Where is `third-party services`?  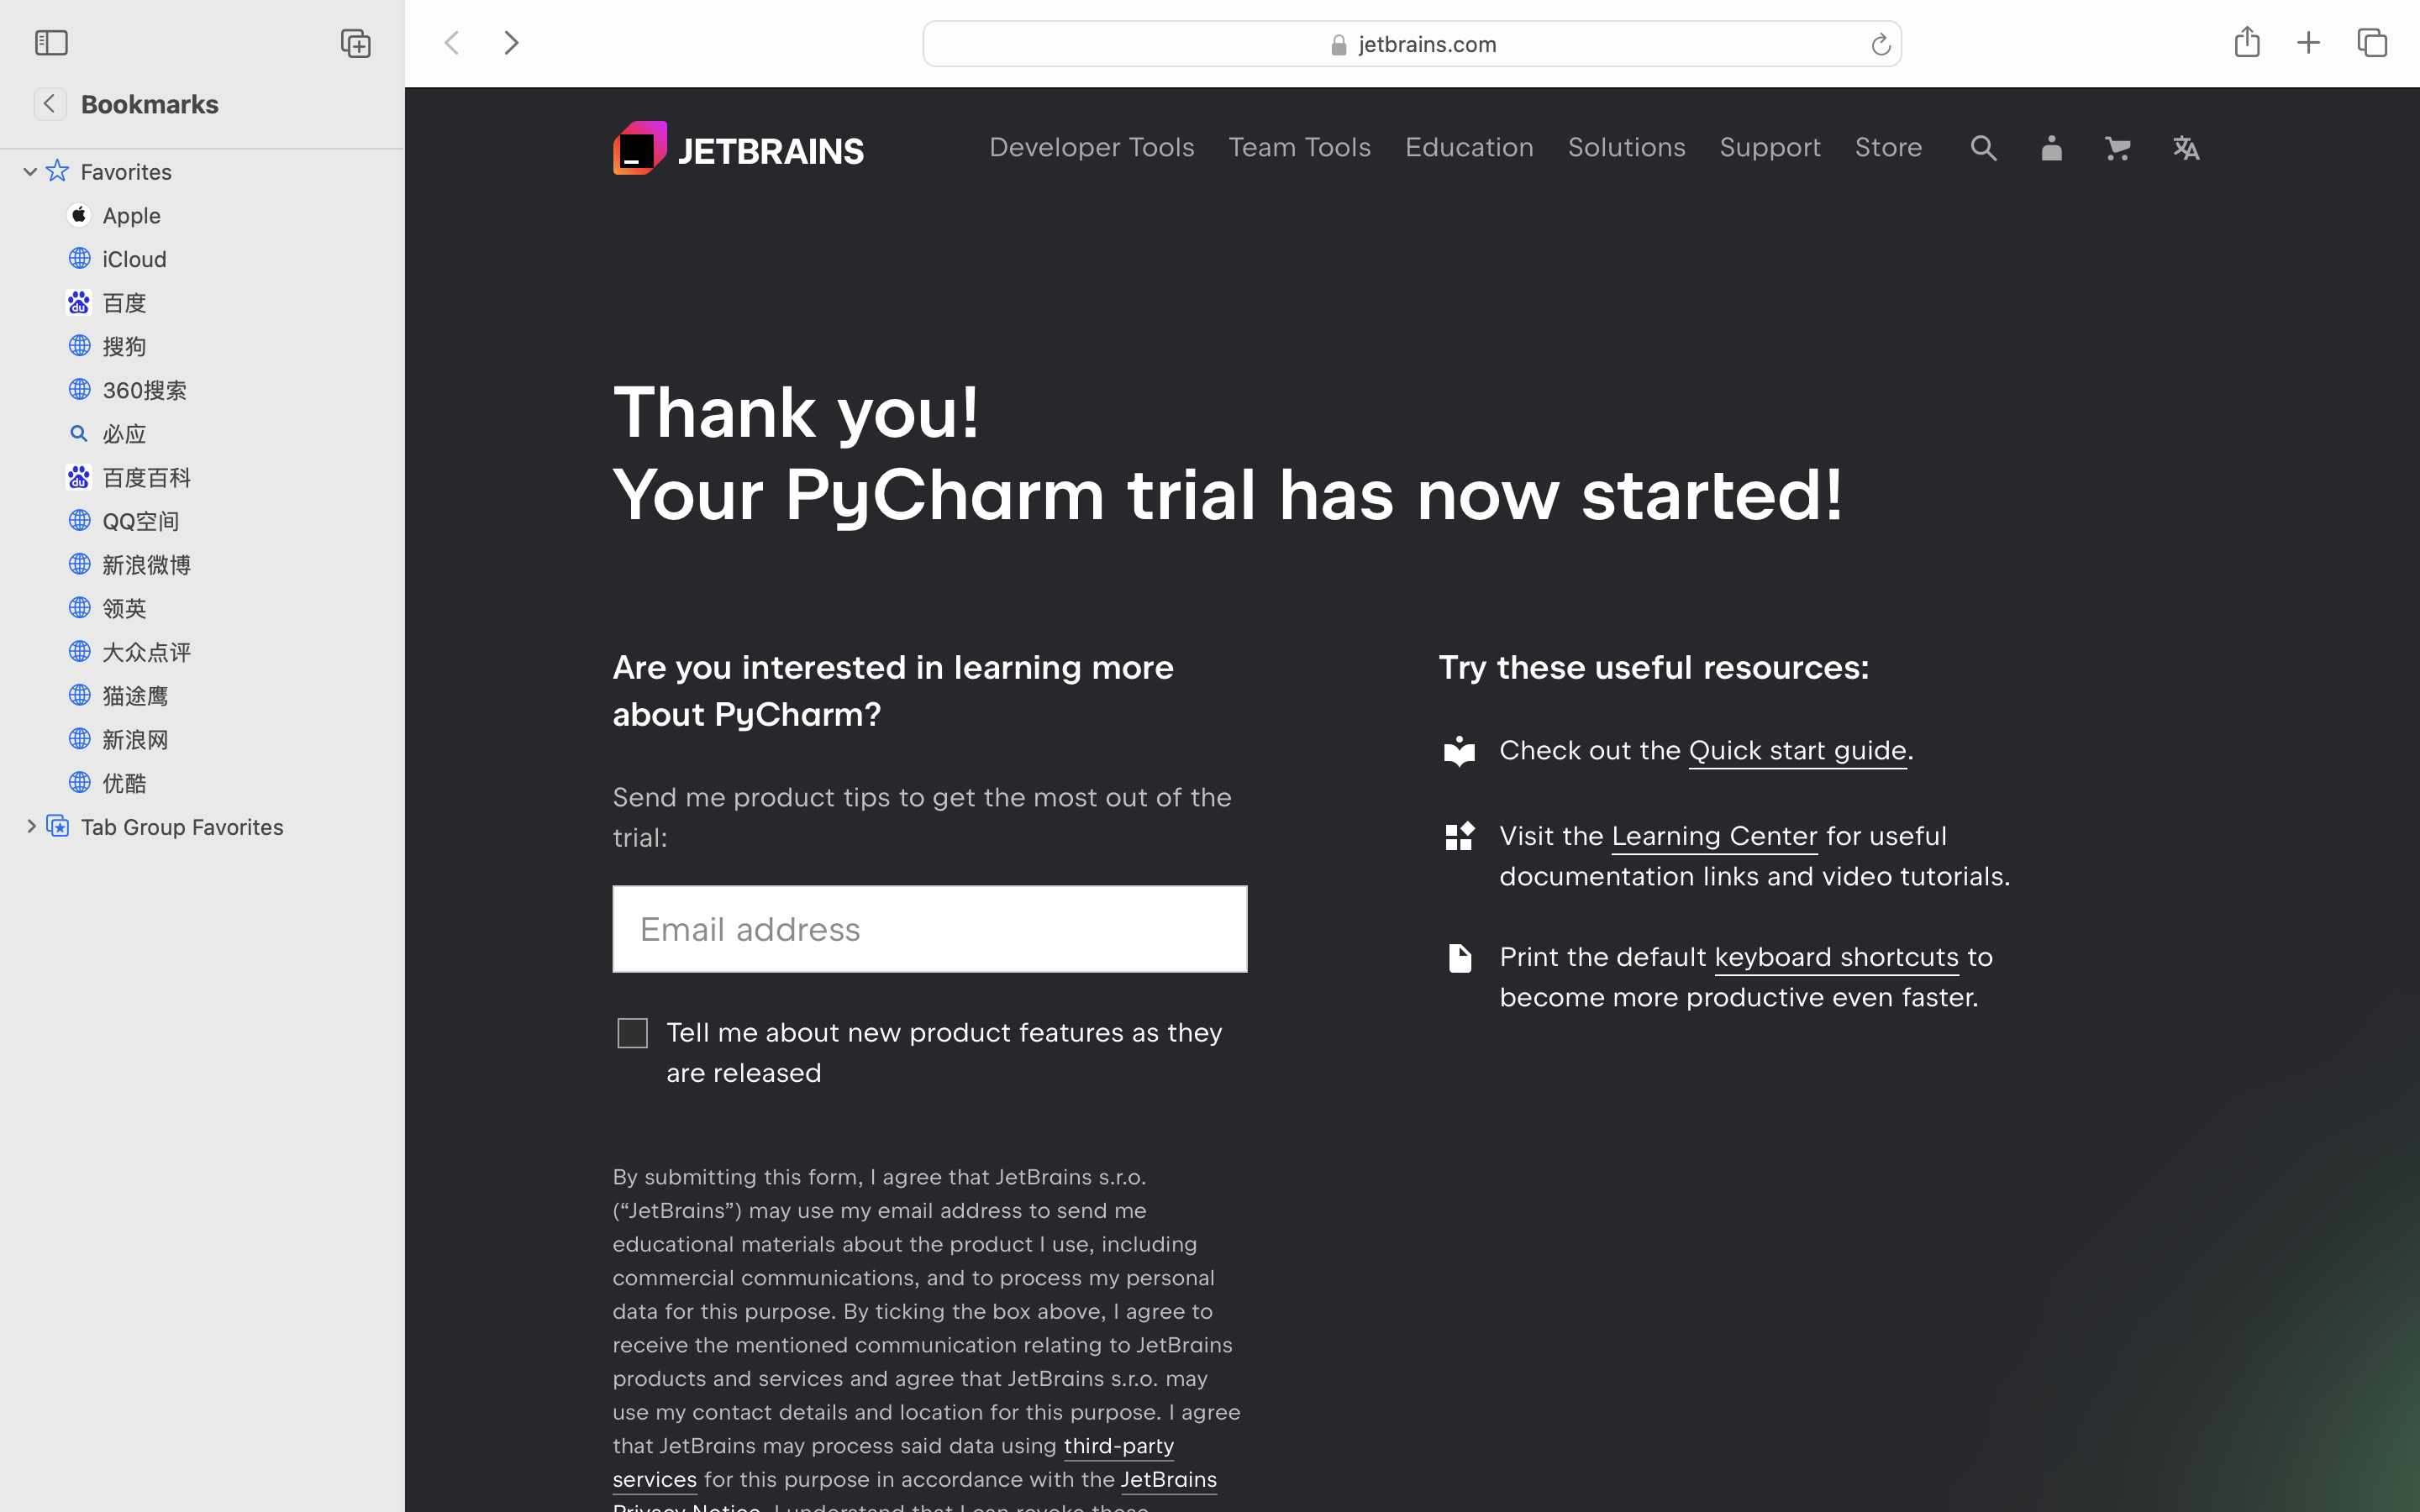
third-party services is located at coordinates (893, 1462).